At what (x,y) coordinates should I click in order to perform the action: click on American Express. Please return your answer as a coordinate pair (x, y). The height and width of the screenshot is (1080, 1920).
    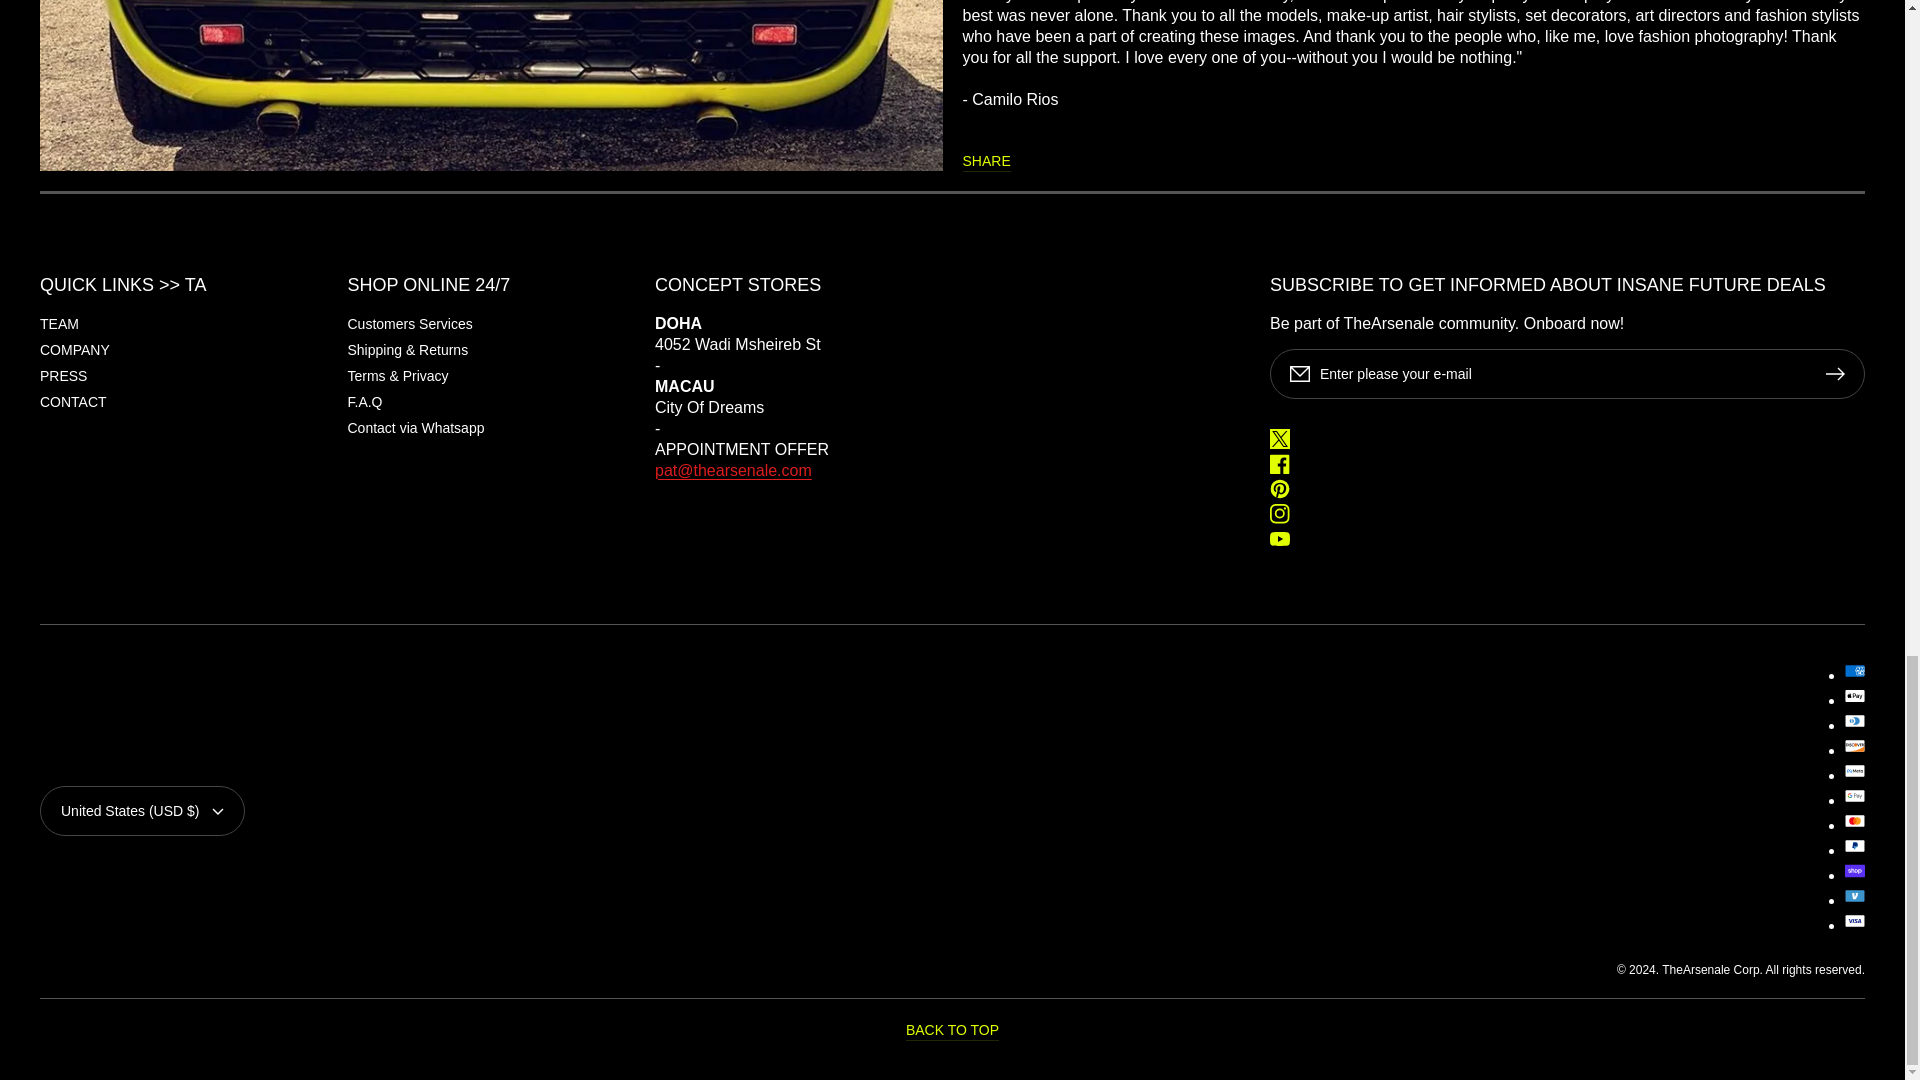
    Looking at the image, I should click on (1854, 670).